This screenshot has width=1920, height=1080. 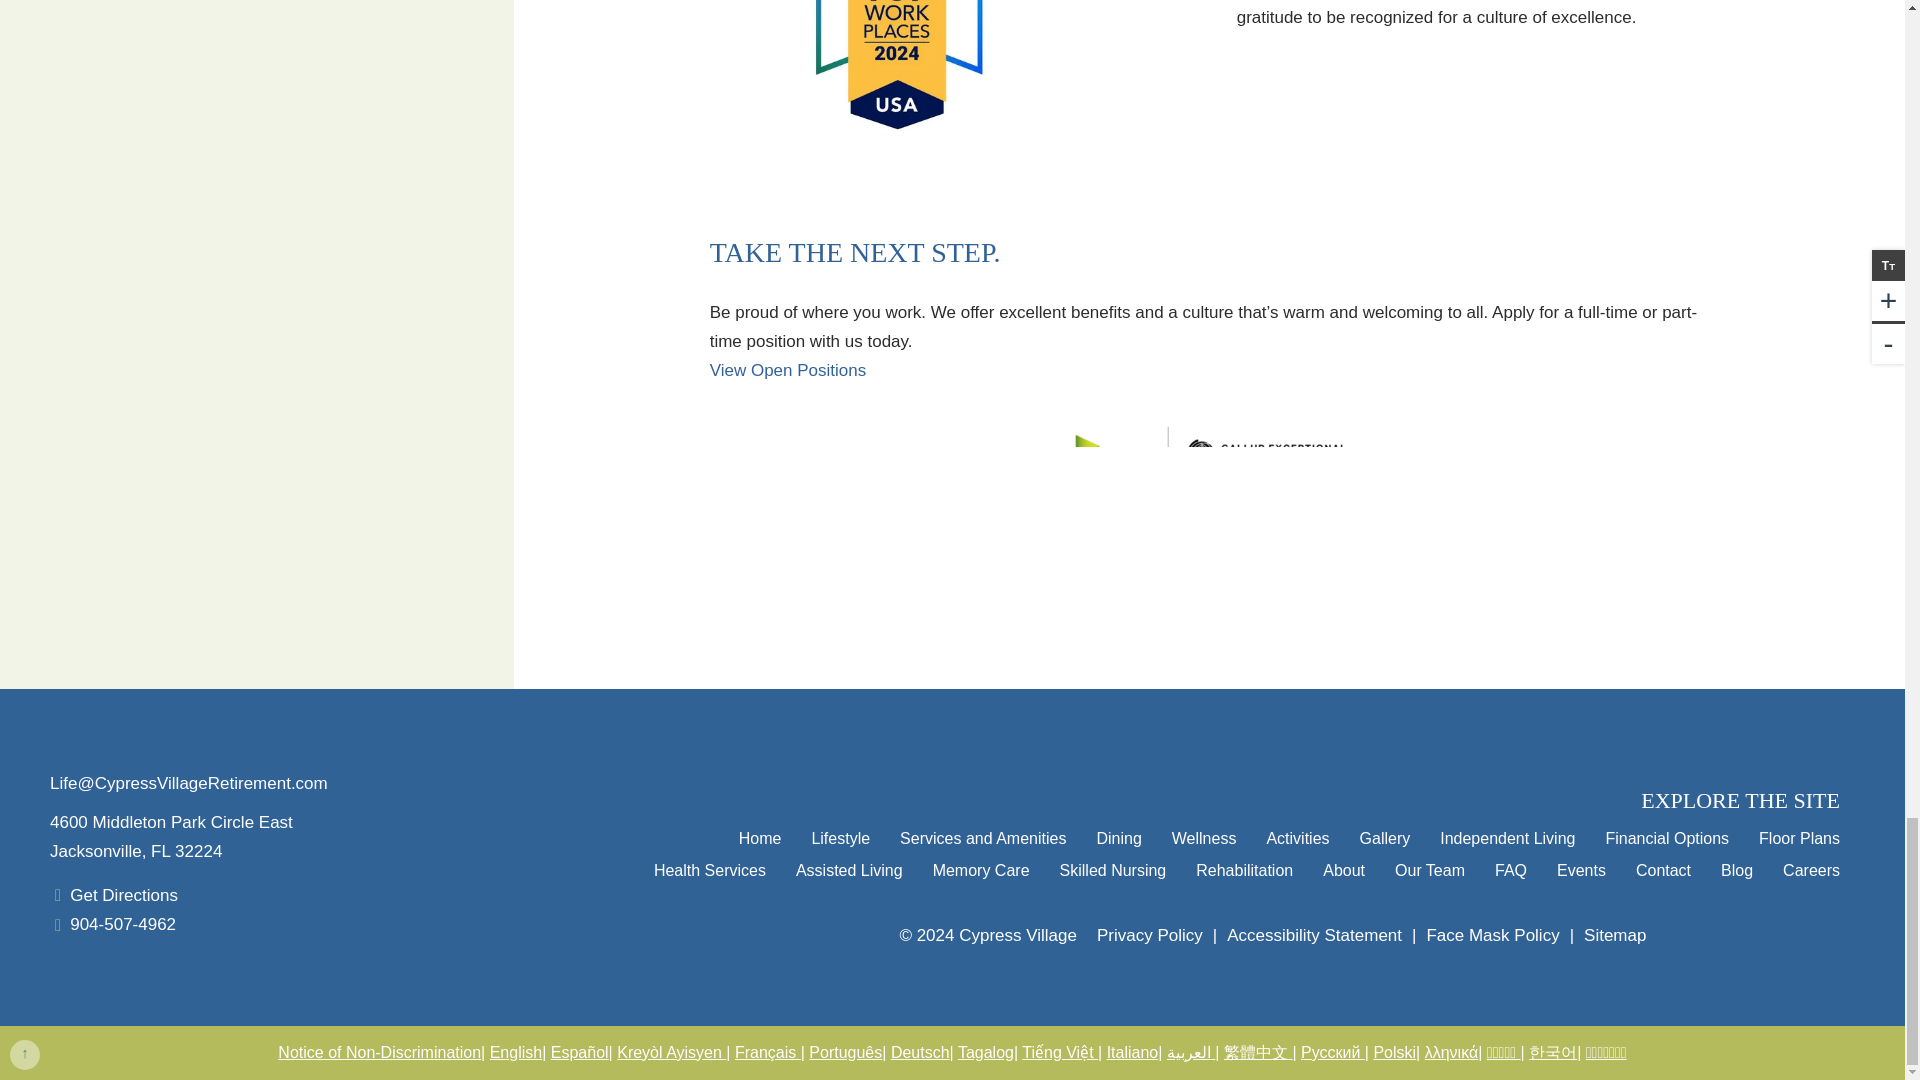 I want to click on Link to Google Map, so click(x=286, y=838).